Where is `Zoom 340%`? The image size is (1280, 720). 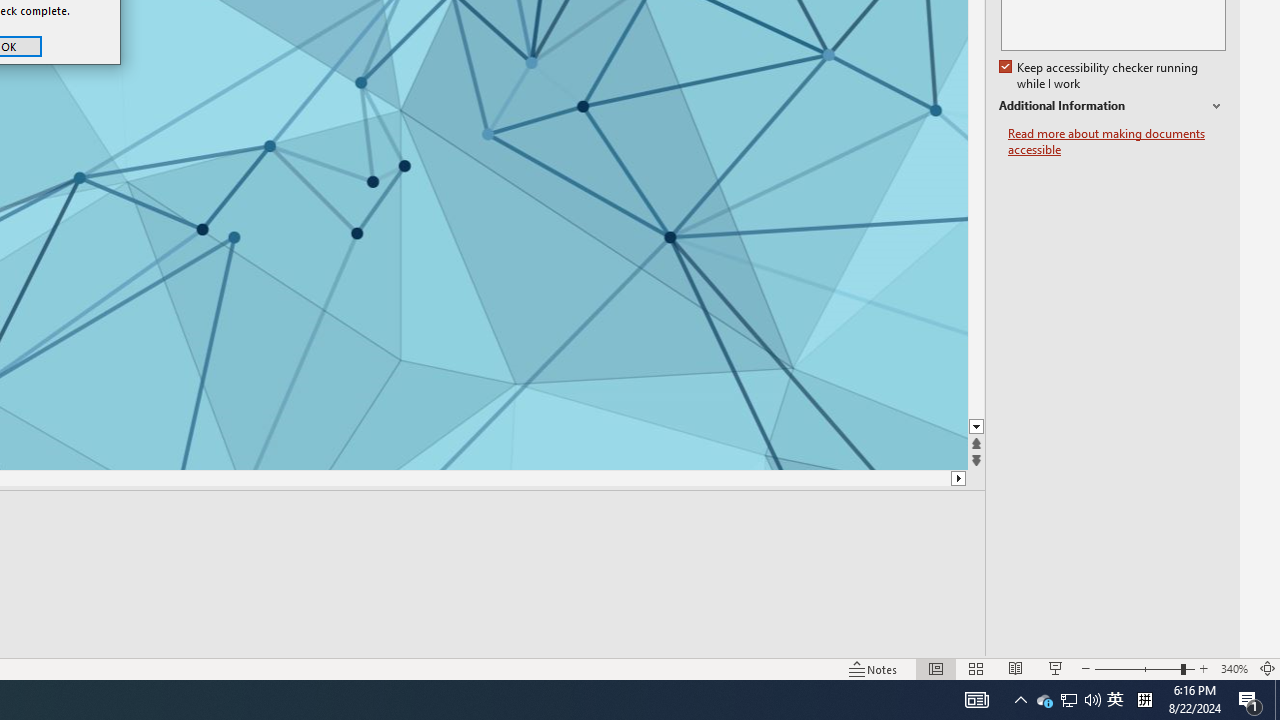 Zoom 340% is located at coordinates (1234, 668).